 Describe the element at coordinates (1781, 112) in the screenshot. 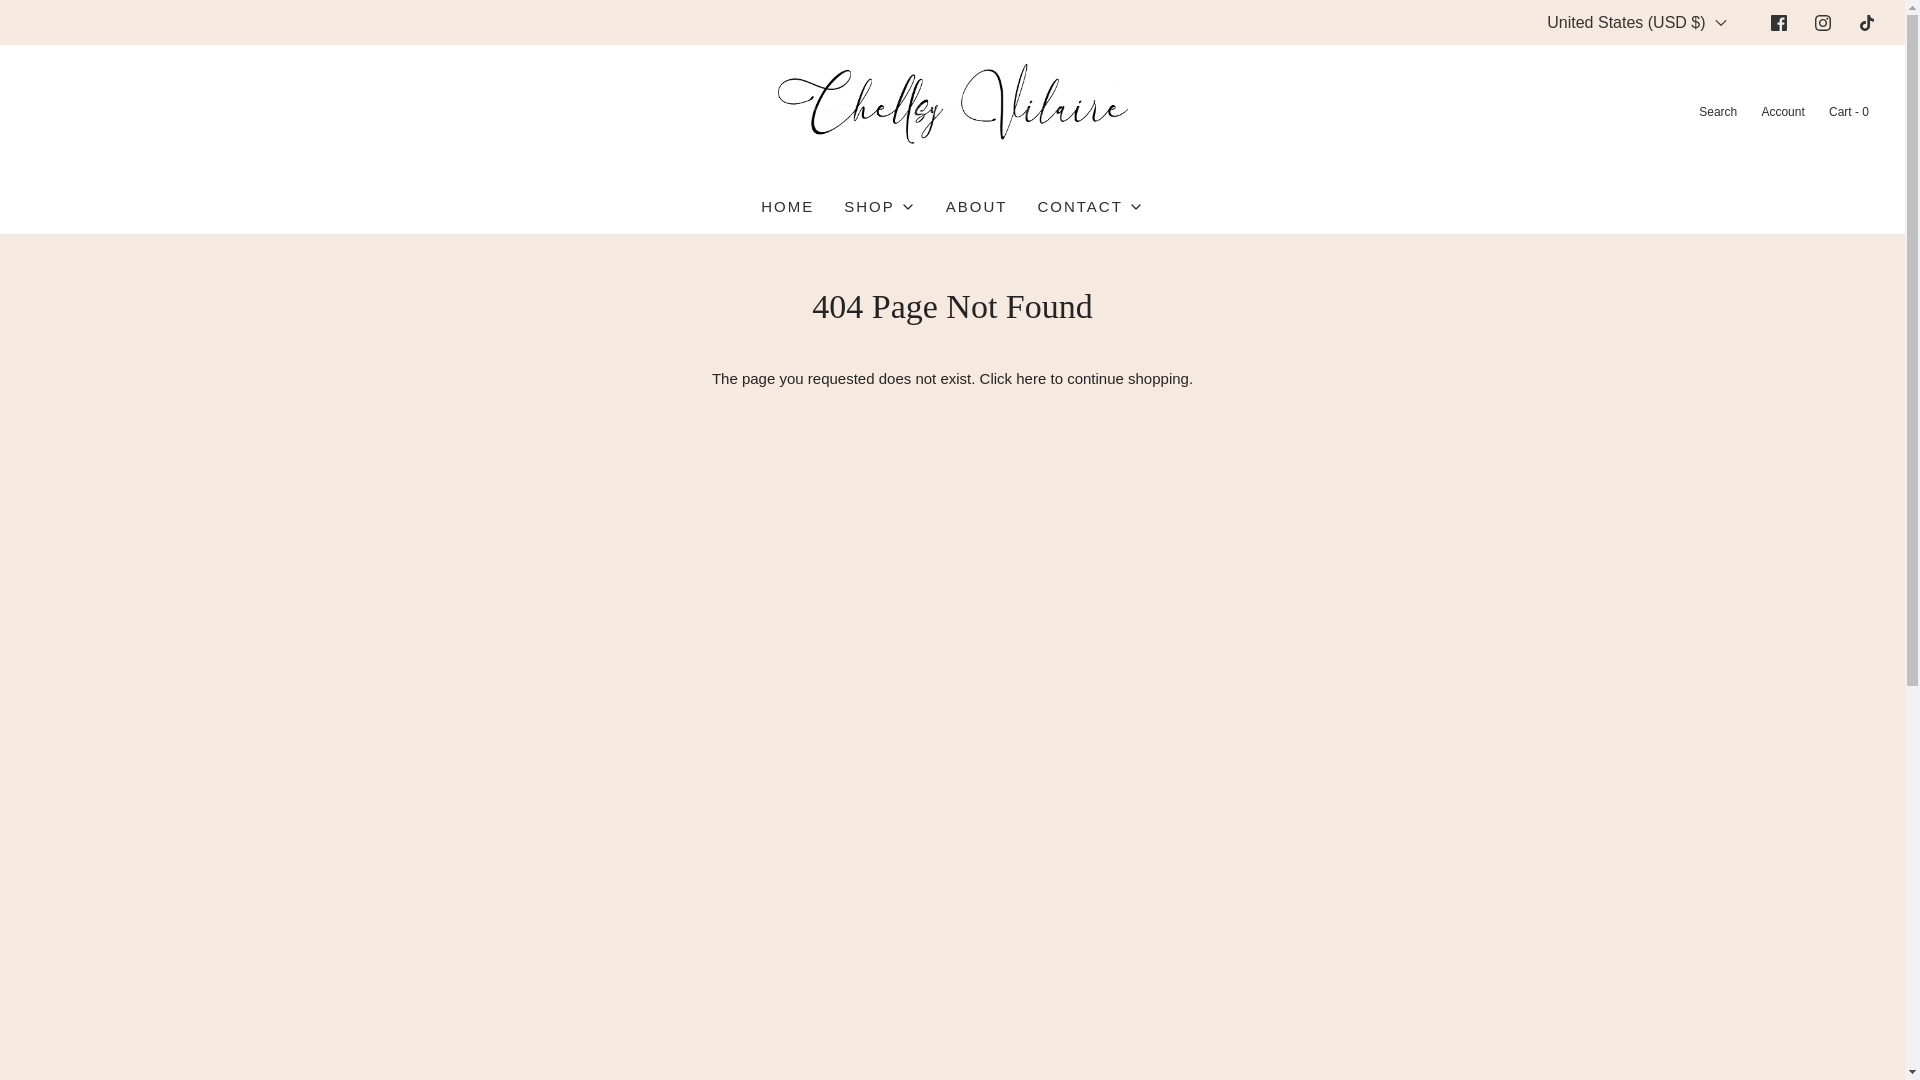

I see `Log in` at that location.